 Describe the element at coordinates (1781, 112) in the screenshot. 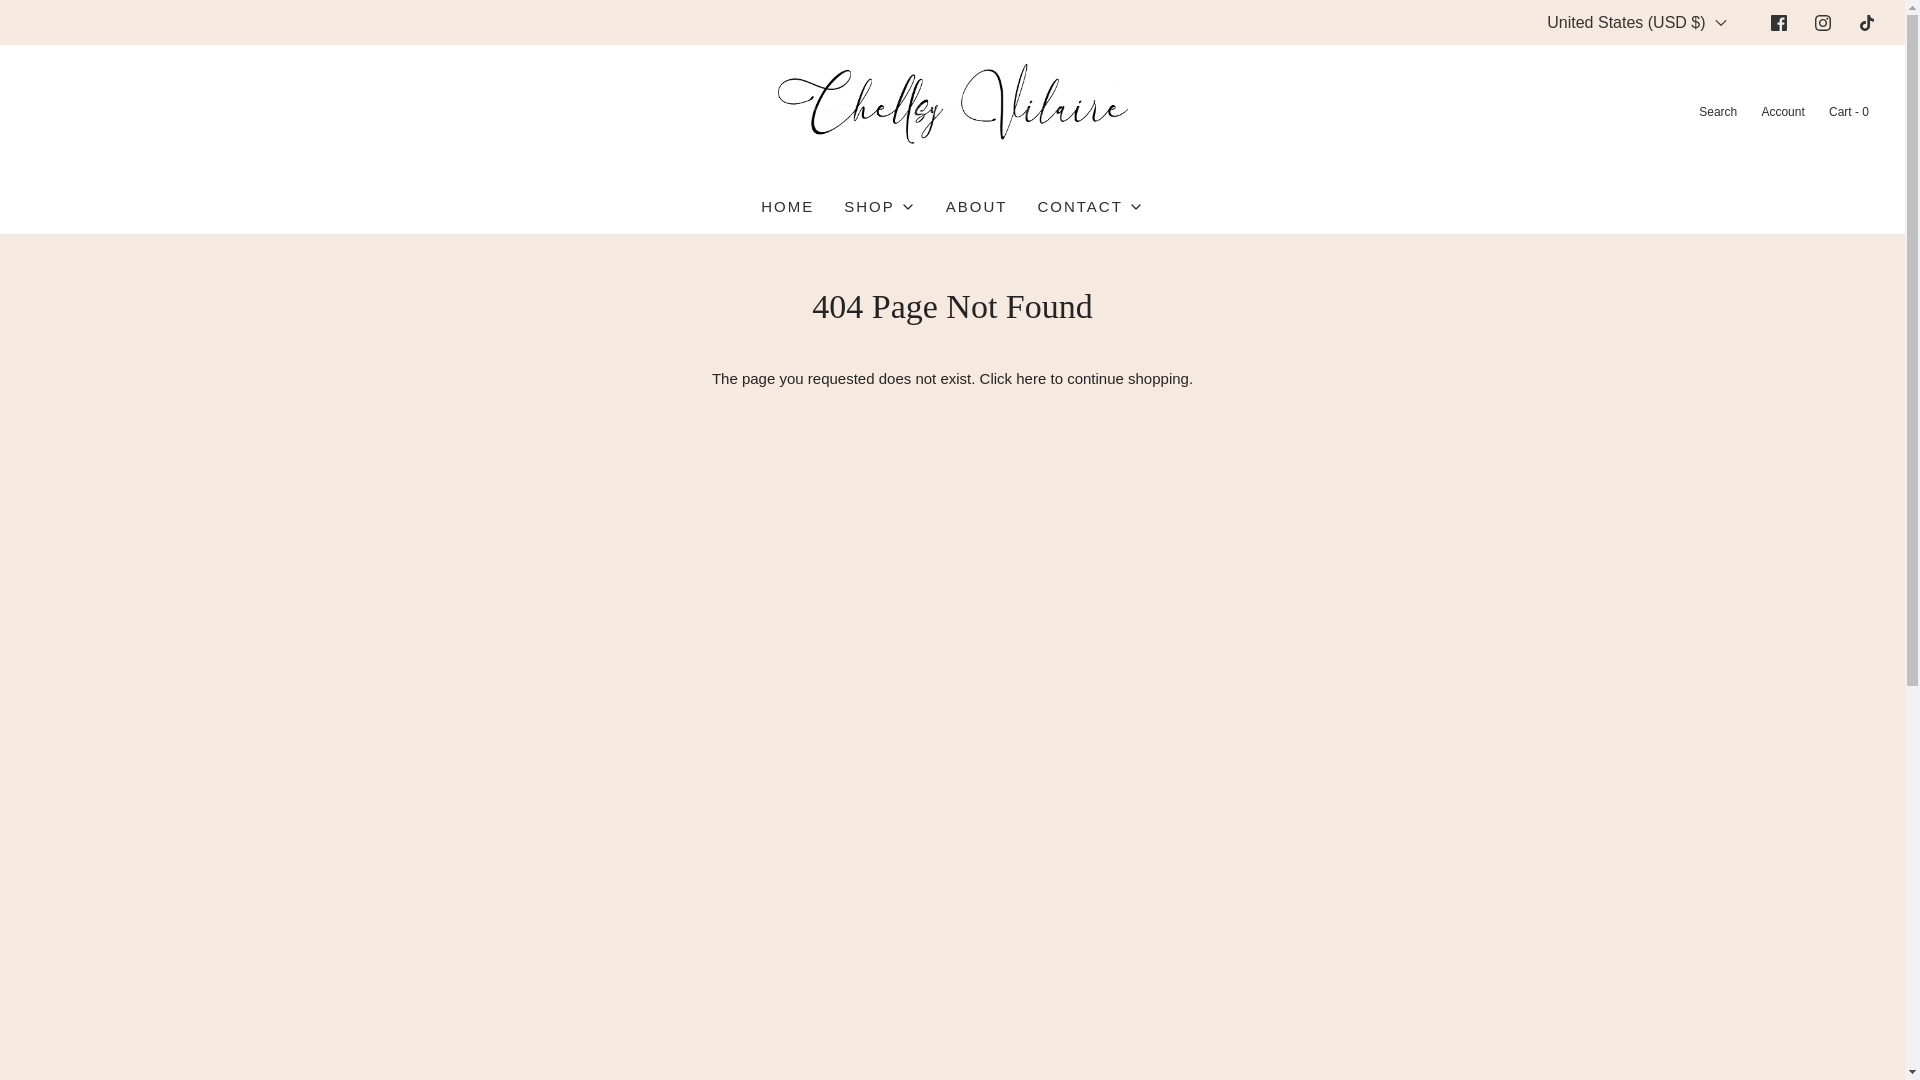

I see `Log in` at that location.